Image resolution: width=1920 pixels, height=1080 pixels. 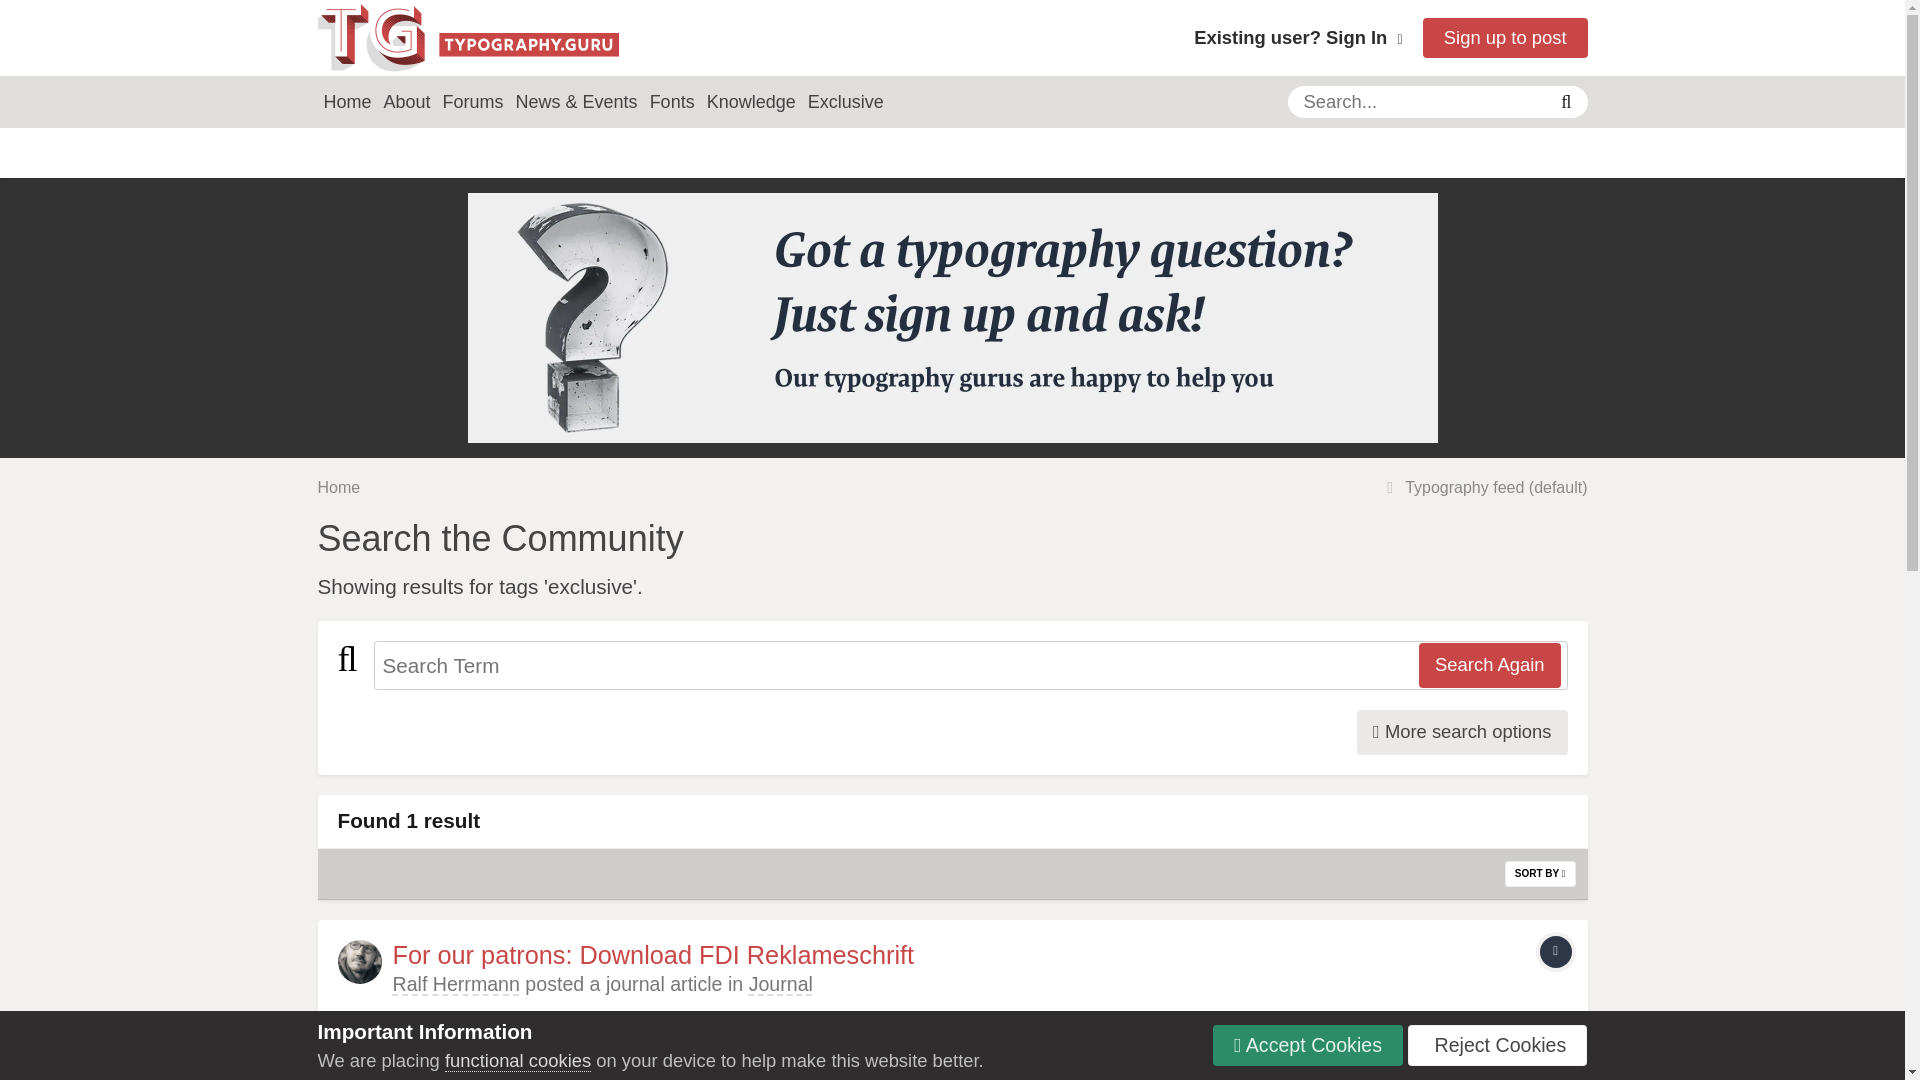 What do you see at coordinates (339, 487) in the screenshot?
I see `Home` at bounding box center [339, 487].